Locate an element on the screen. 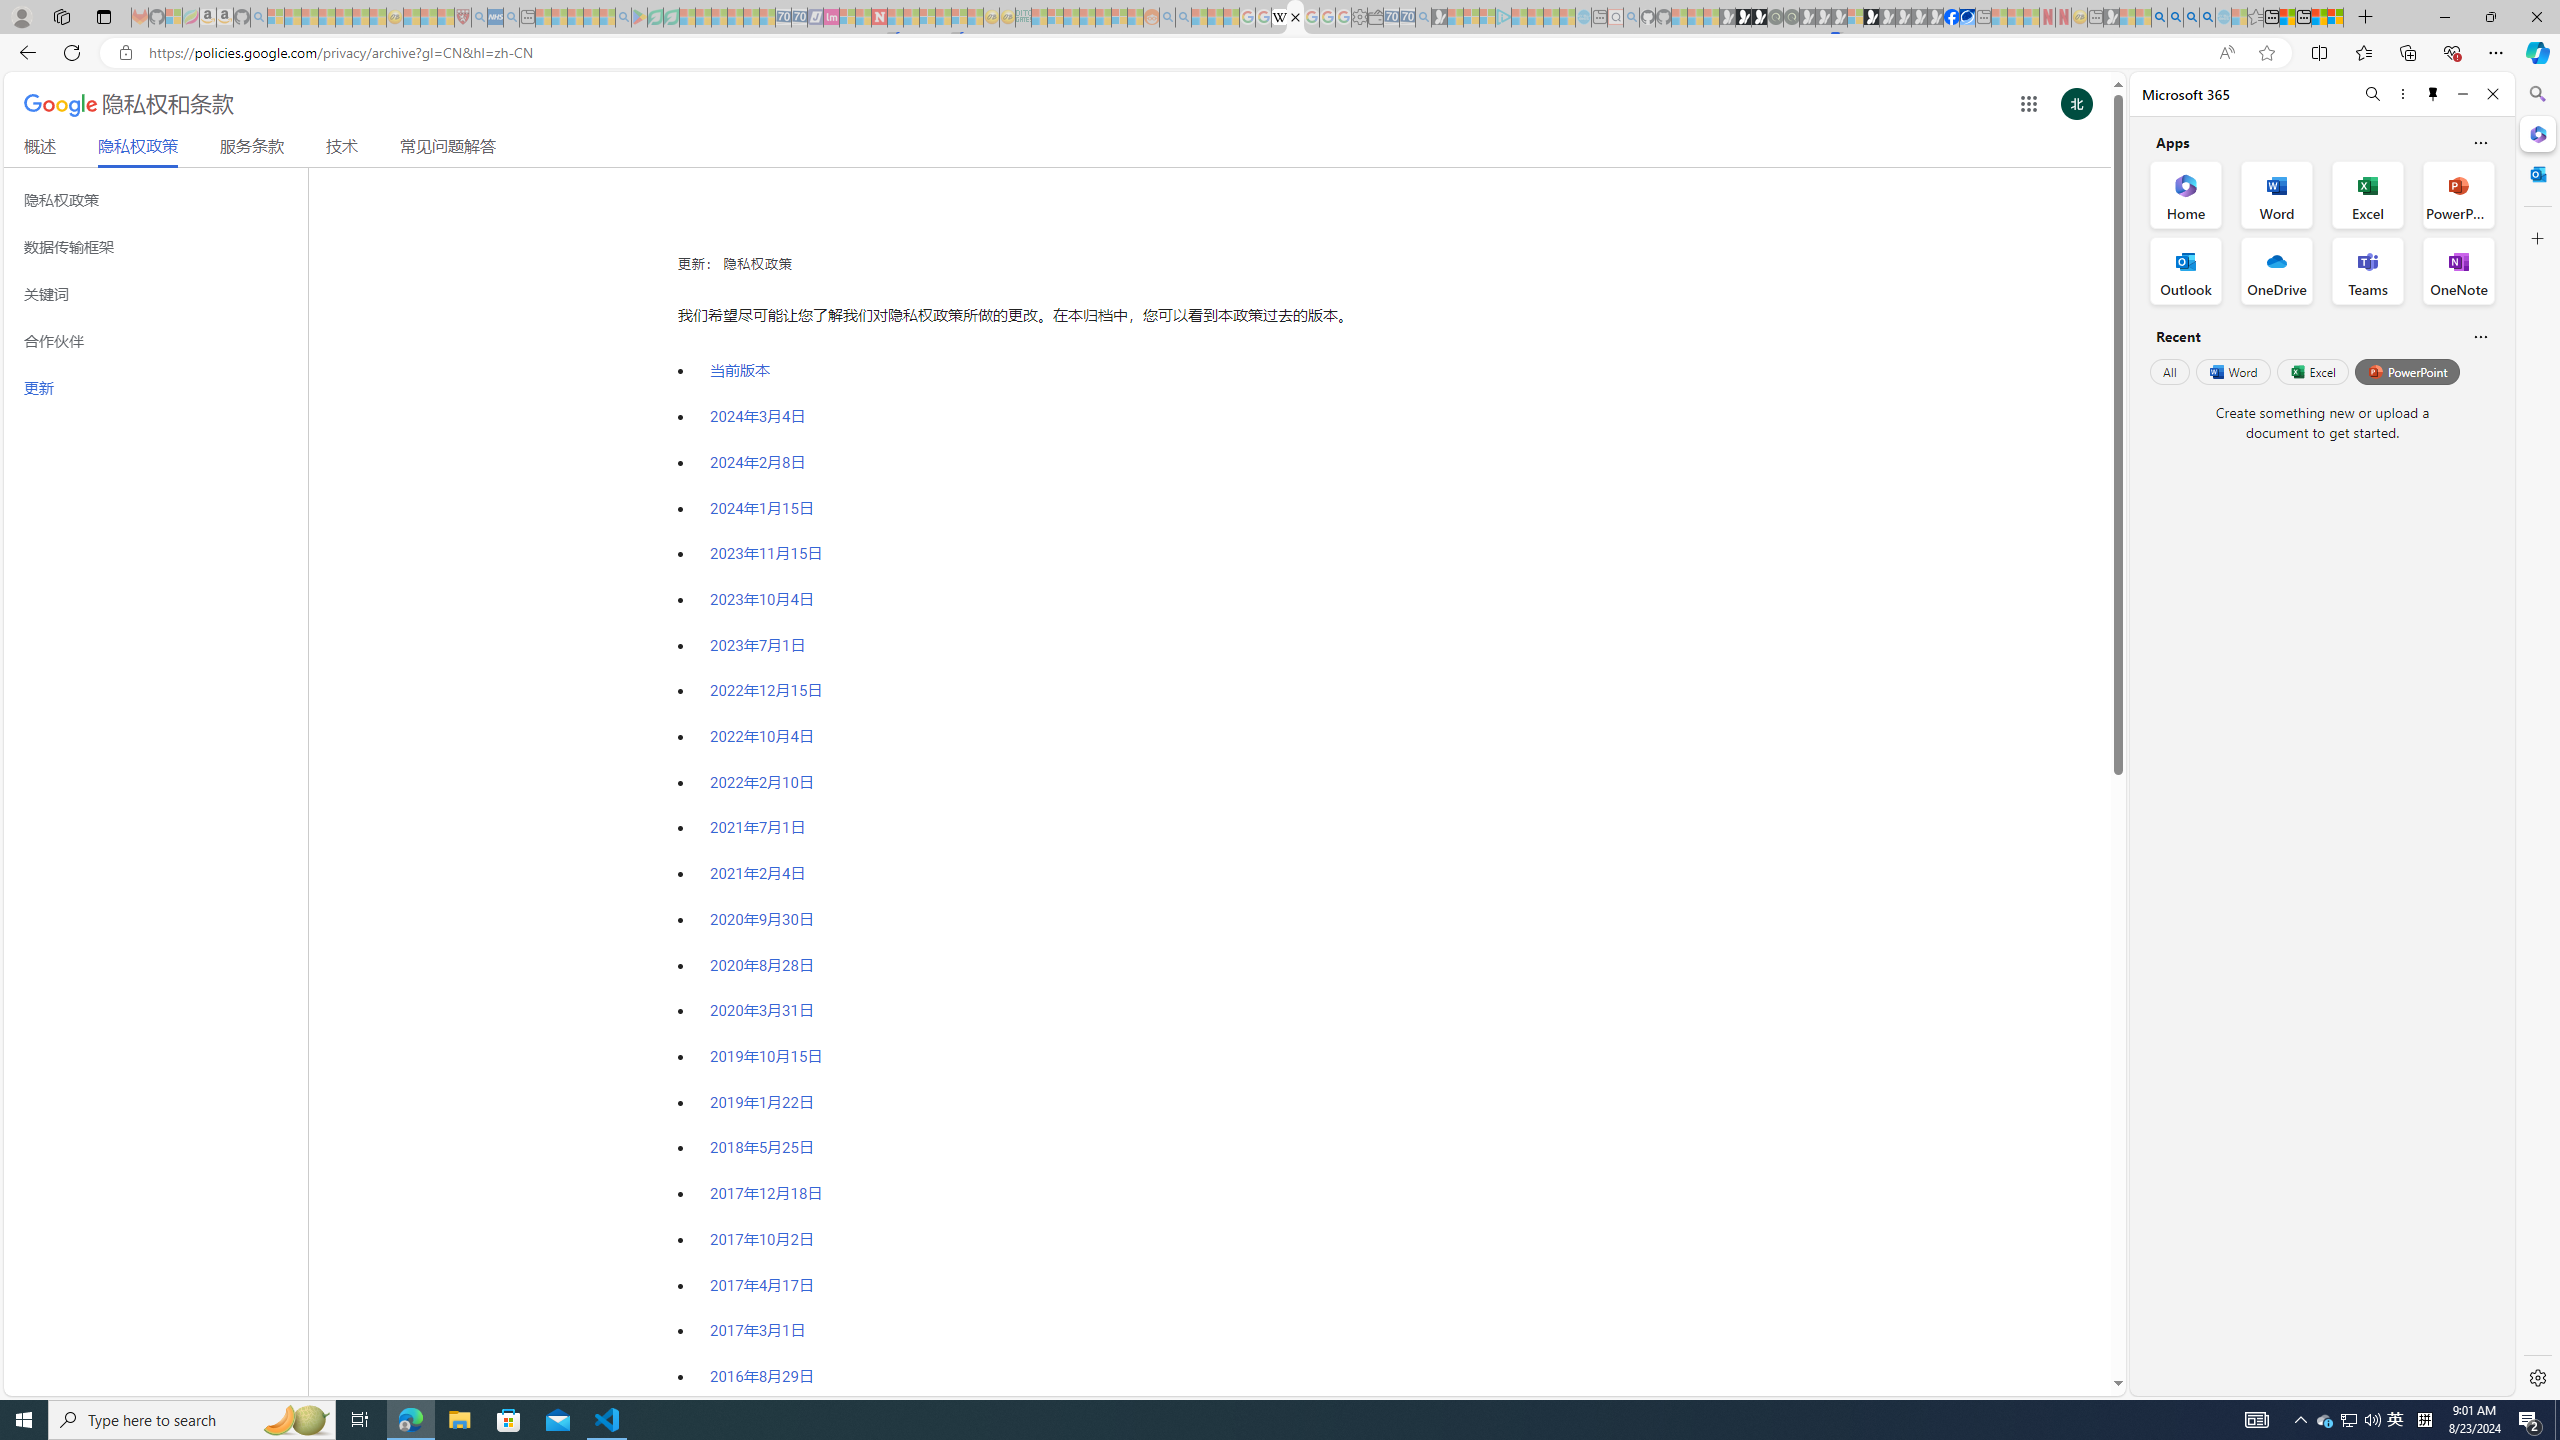 This screenshot has width=2560, height=1440. utah sues federal government - Search - Sleeping is located at coordinates (510, 17).